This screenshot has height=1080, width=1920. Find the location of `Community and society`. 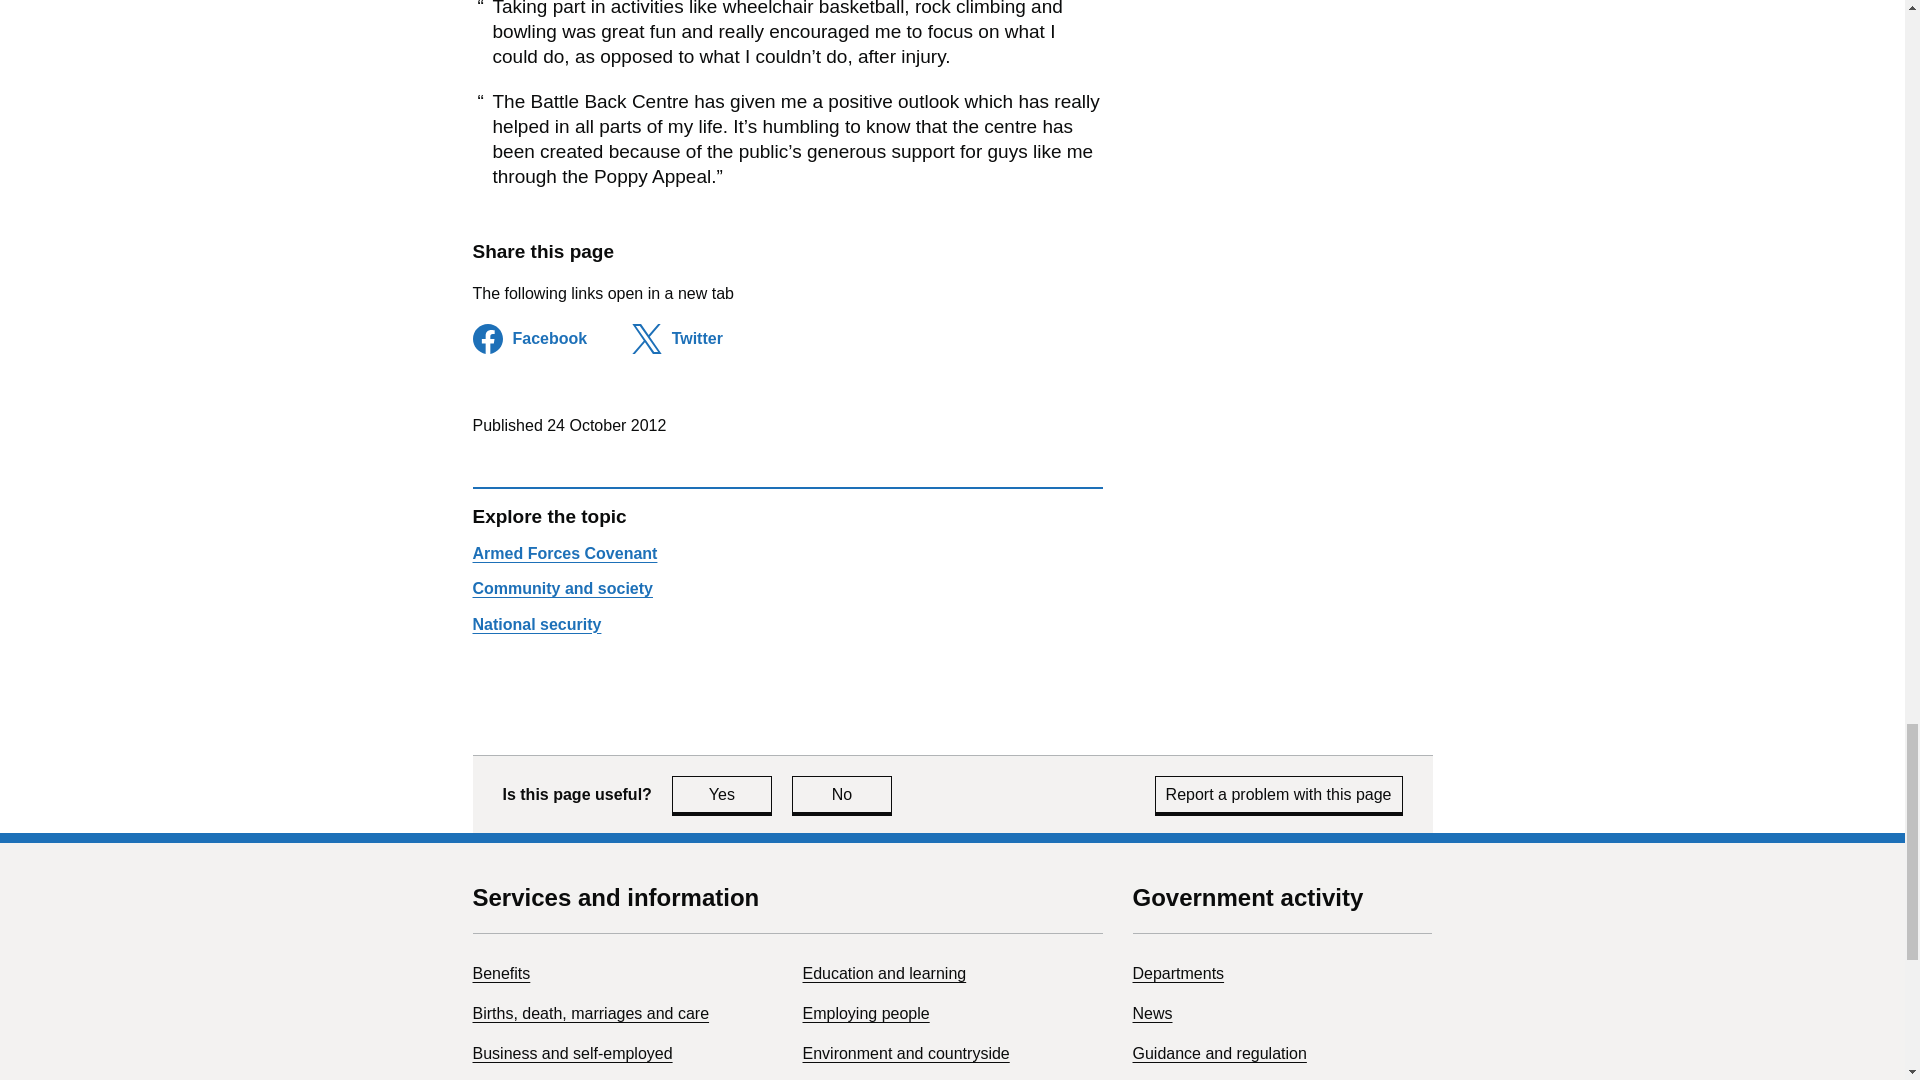

Community and society is located at coordinates (722, 794).